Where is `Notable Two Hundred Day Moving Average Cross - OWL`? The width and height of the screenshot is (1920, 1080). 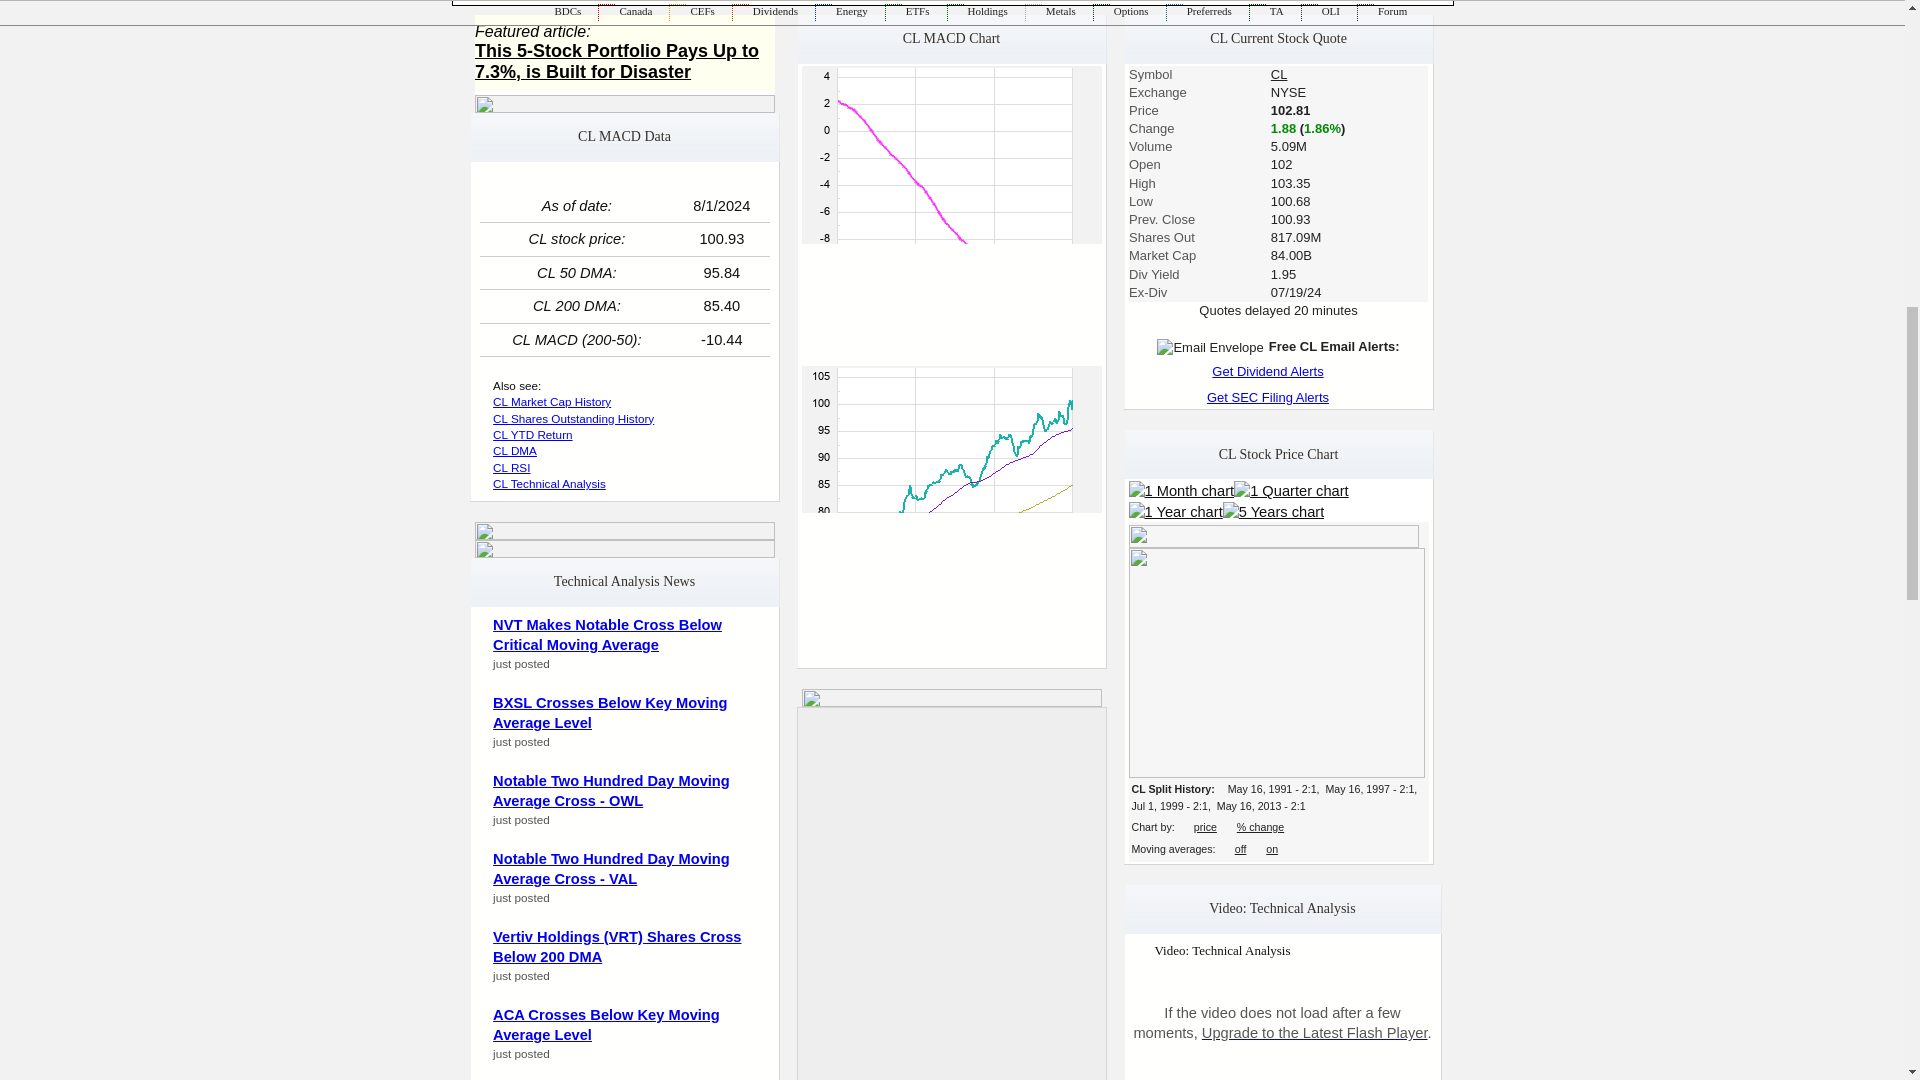 Notable Two Hundred Day Moving Average Cross - OWL is located at coordinates (611, 792).